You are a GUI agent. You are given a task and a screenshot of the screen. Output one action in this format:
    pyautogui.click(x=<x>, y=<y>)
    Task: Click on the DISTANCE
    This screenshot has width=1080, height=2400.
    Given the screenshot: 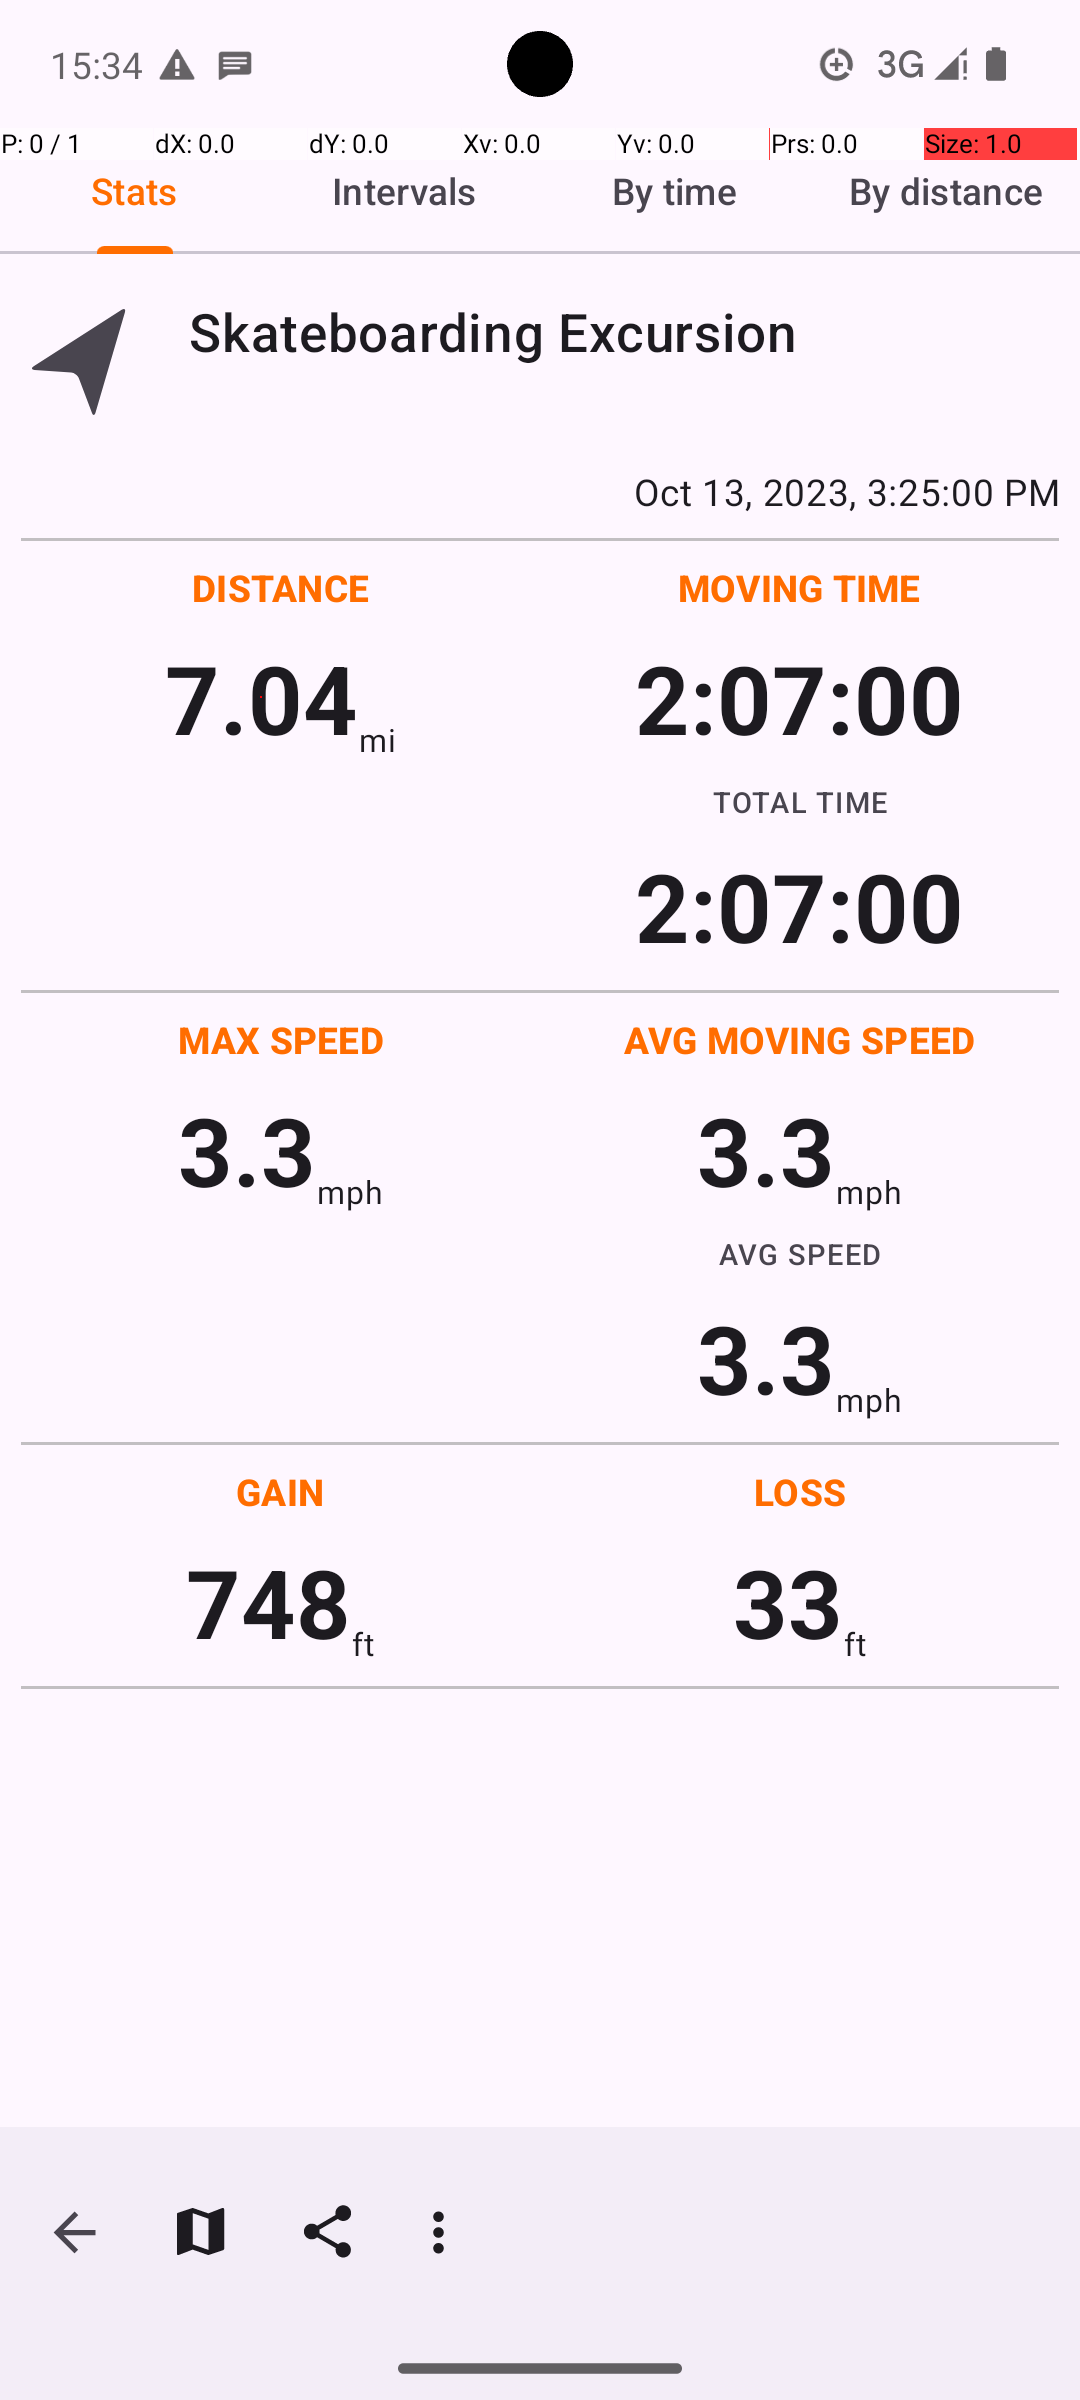 What is the action you would take?
    pyautogui.click(x=281, y=588)
    